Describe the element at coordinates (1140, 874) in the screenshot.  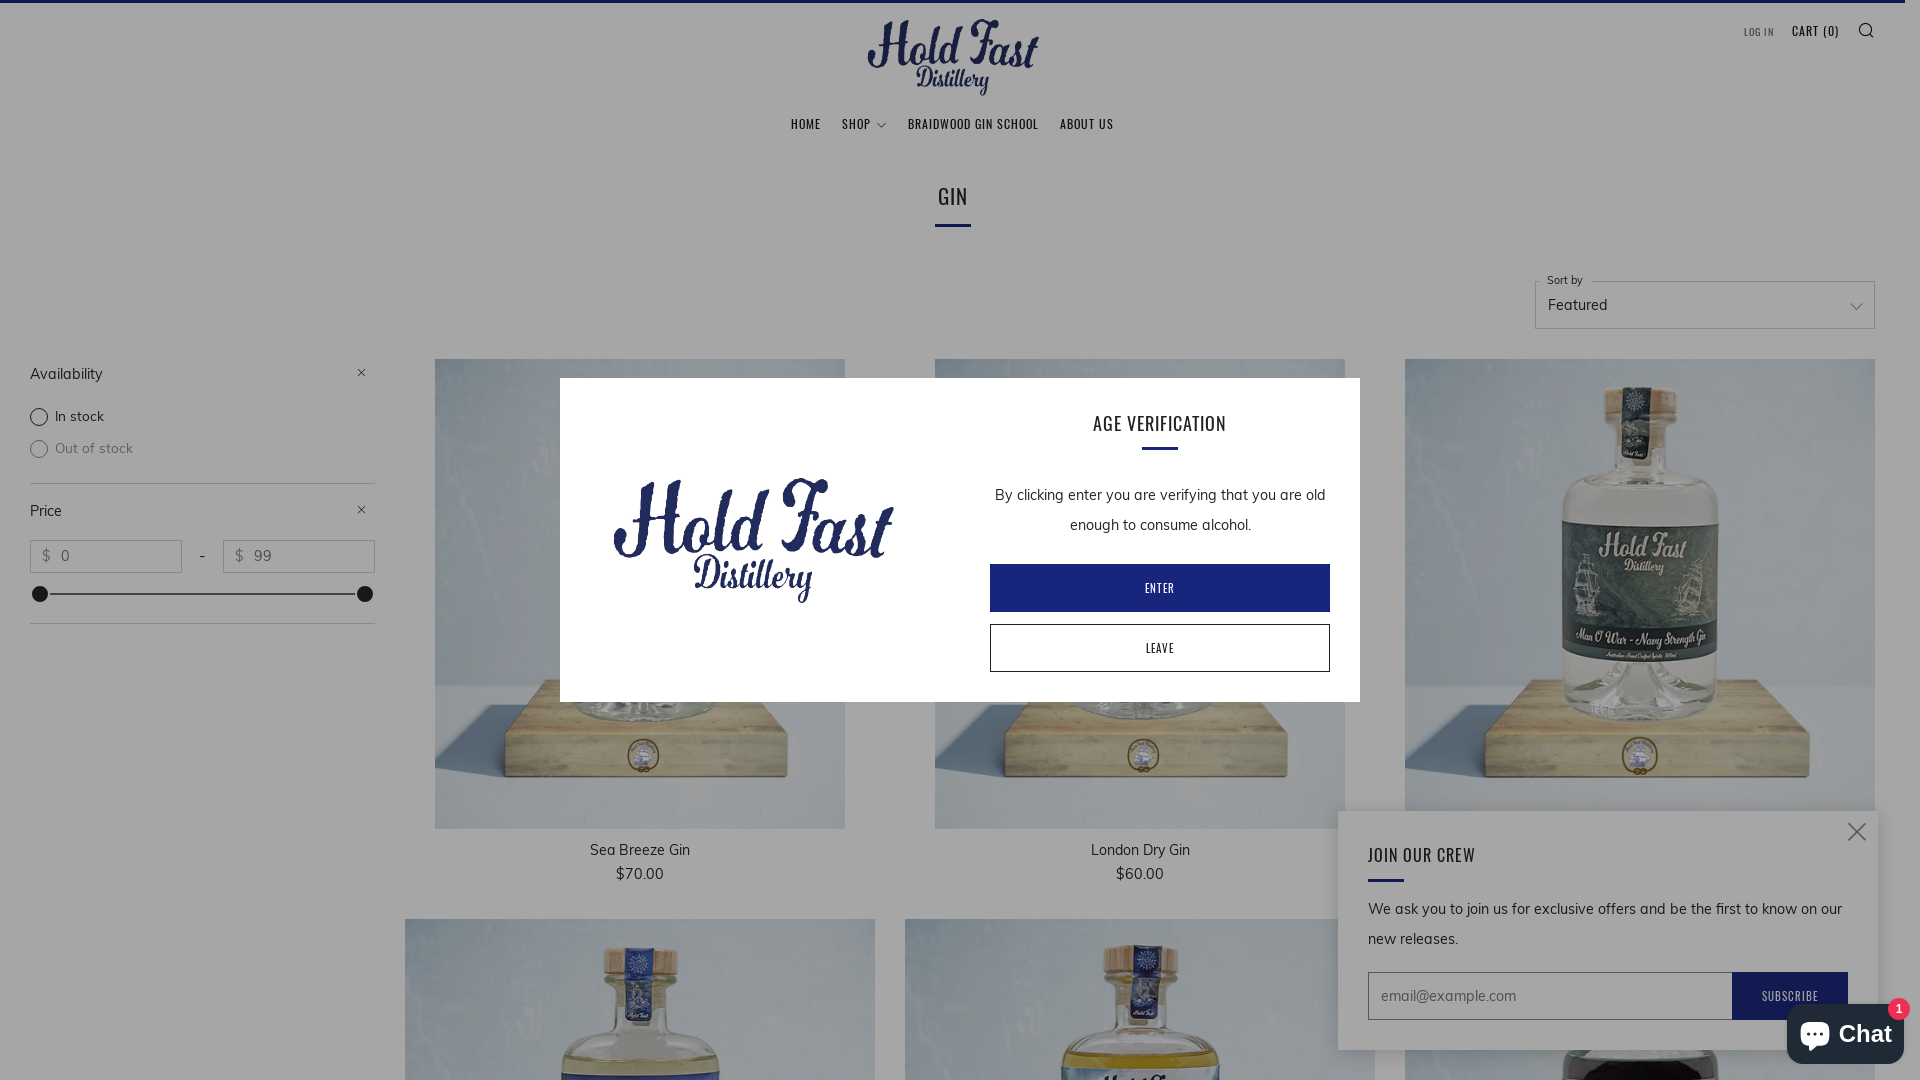
I see `$60.00` at that location.